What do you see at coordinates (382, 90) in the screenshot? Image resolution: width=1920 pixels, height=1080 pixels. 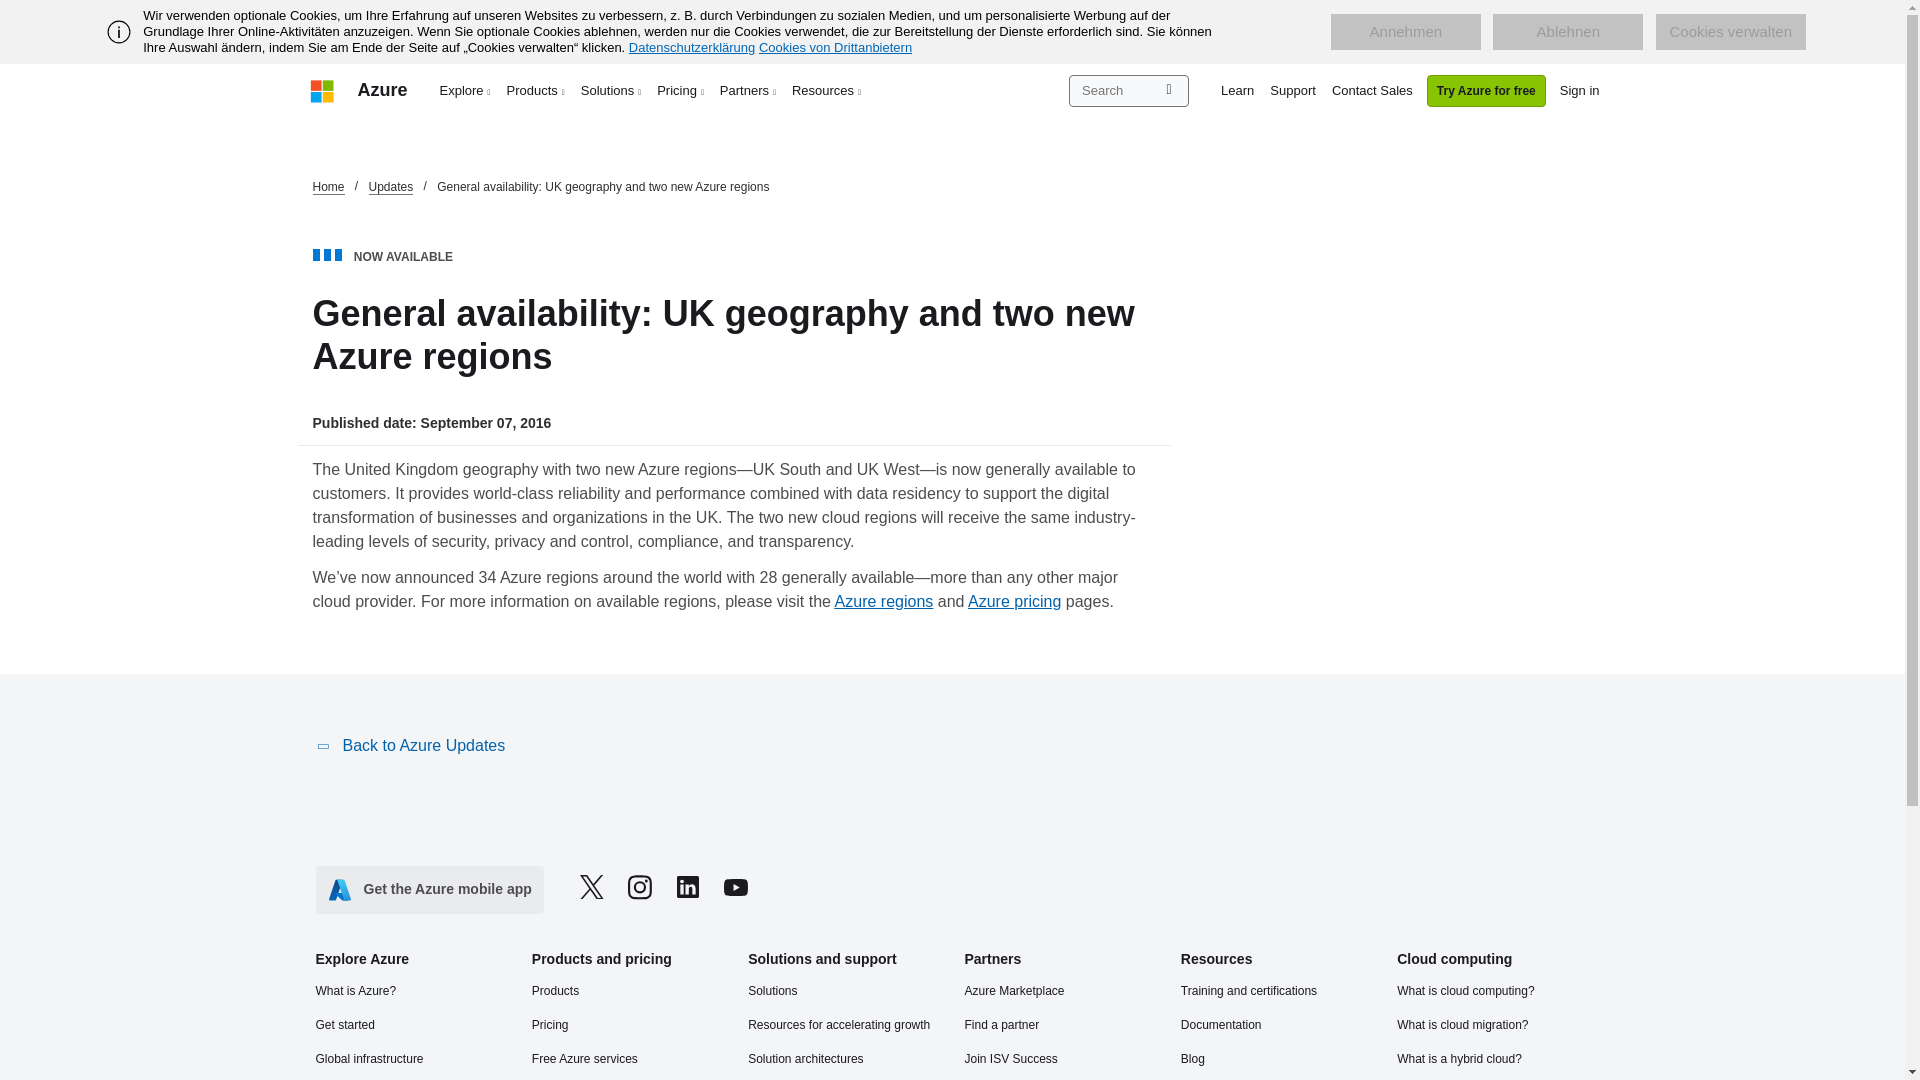 I see `Azure` at bounding box center [382, 90].